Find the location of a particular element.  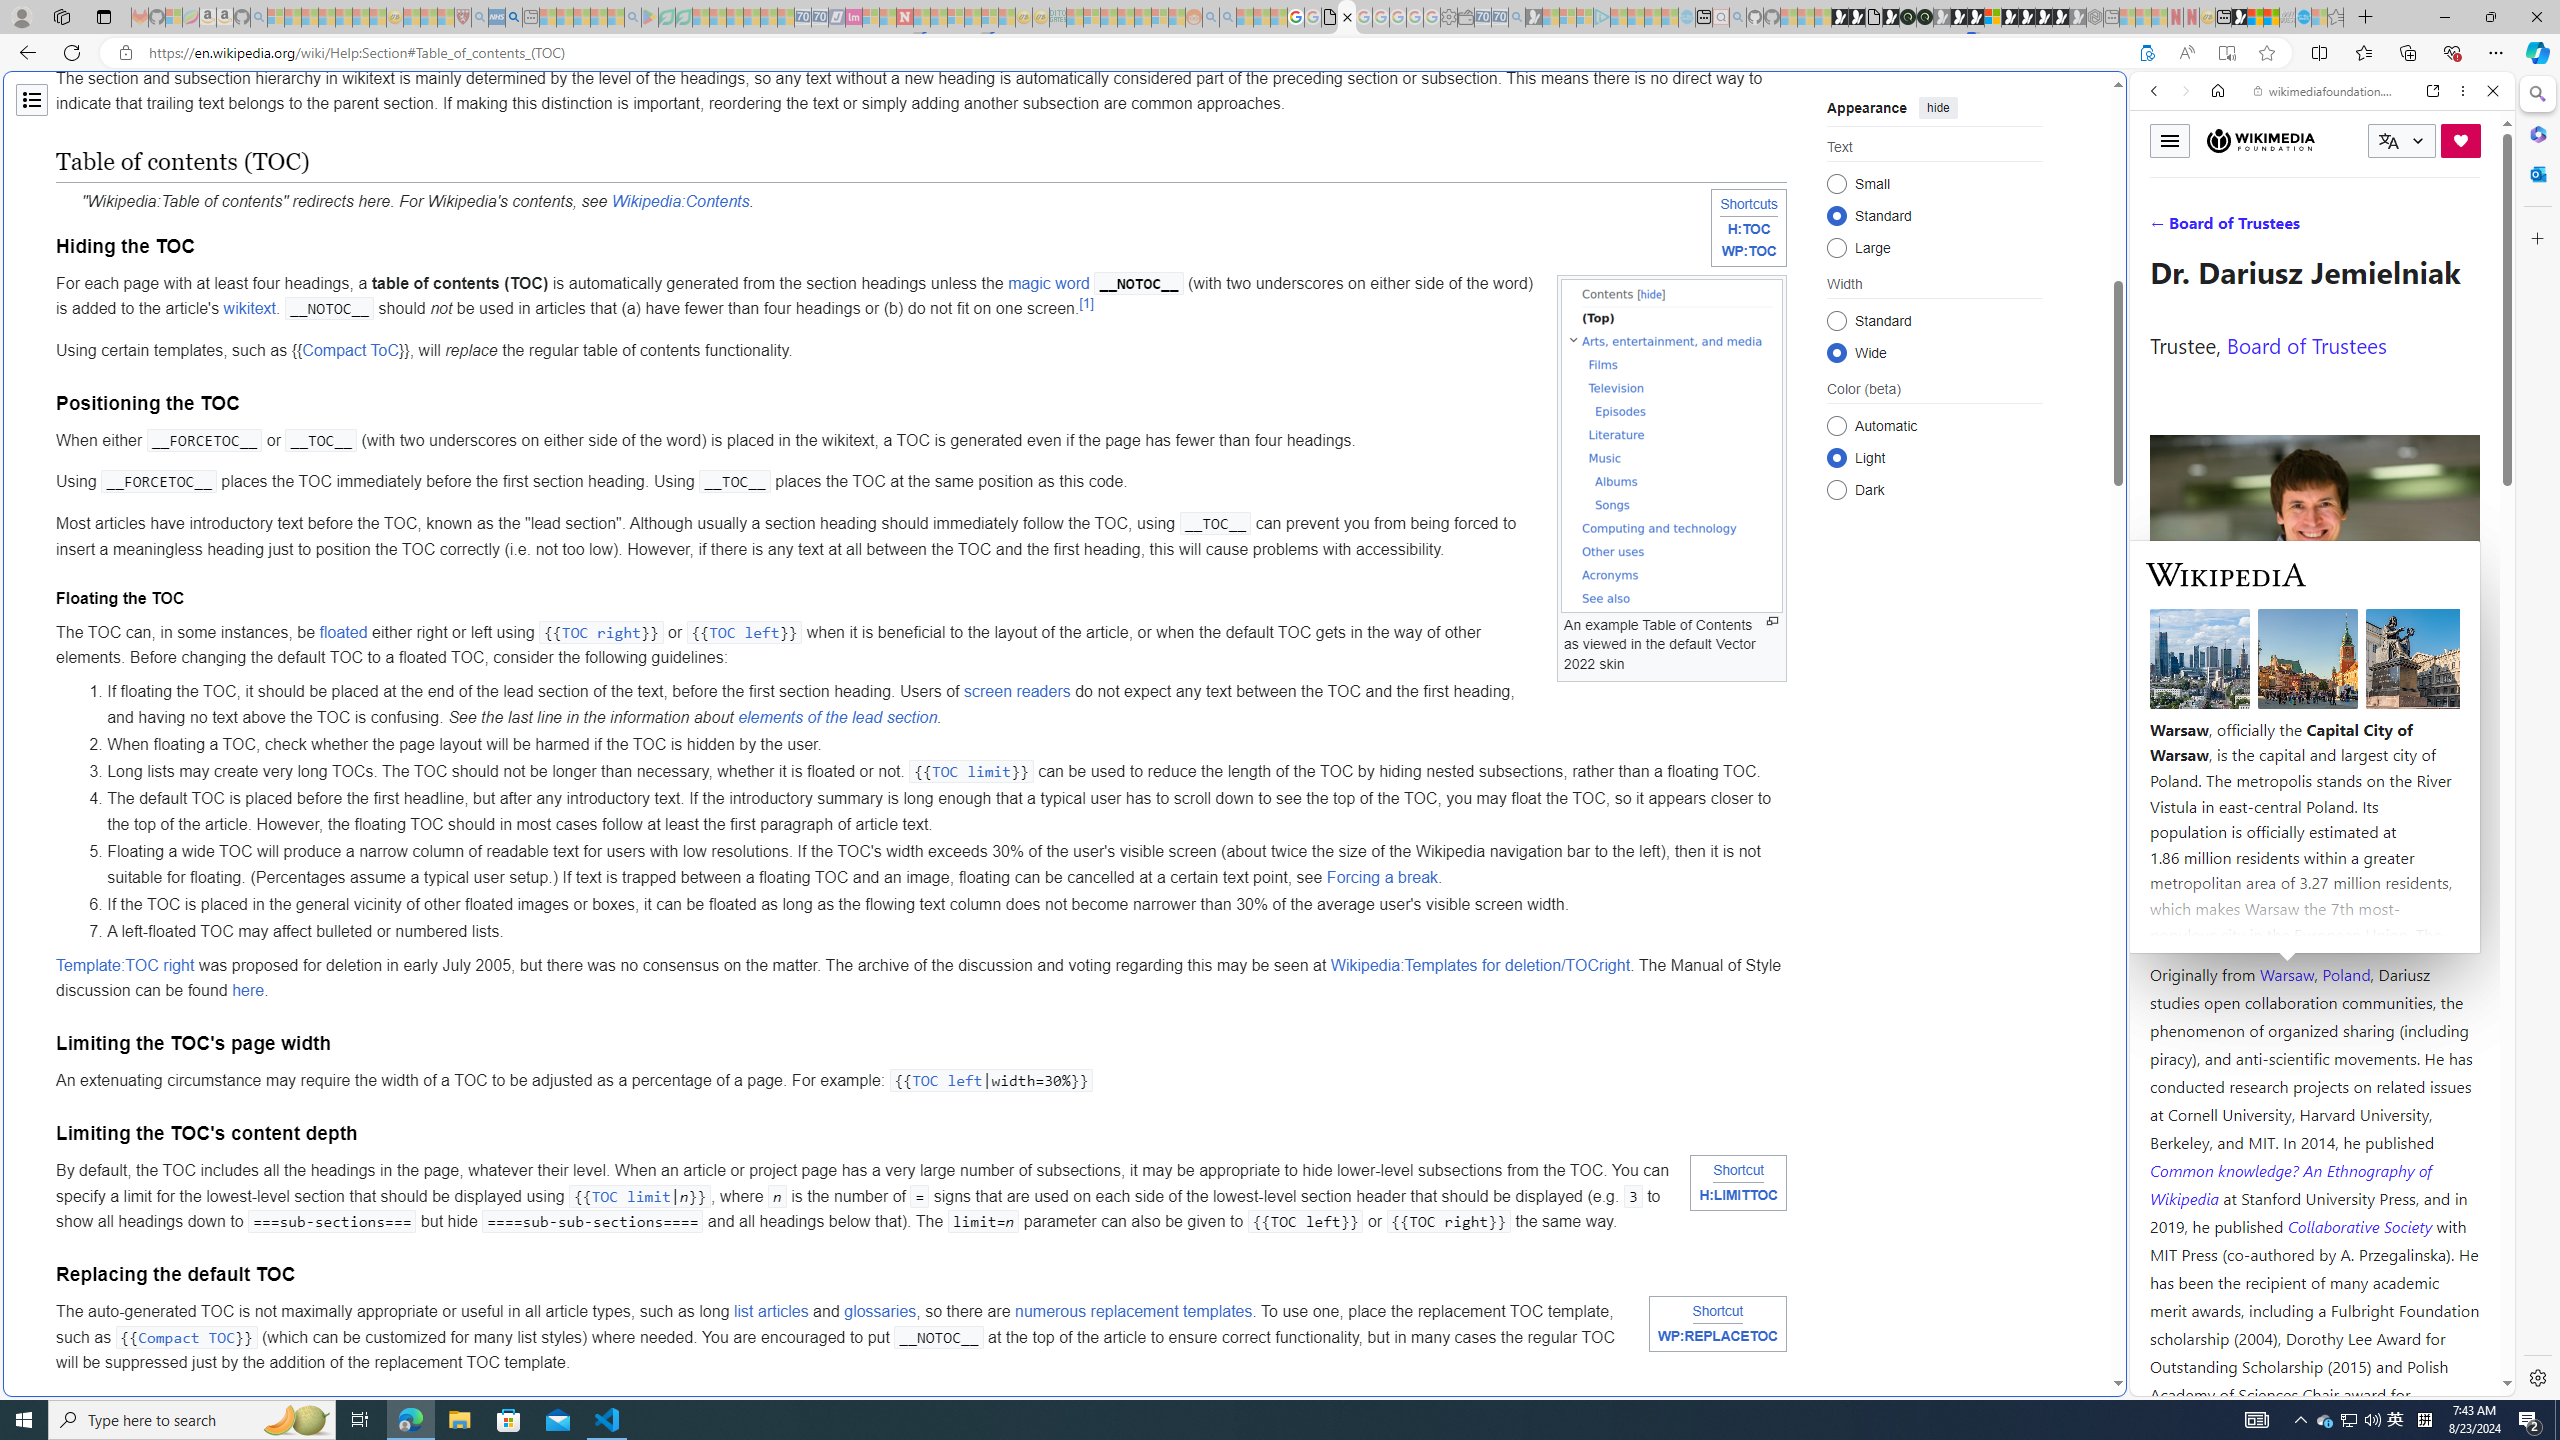

Jobs - lastminute.com Investor Portal - Sleeping is located at coordinates (854, 17).